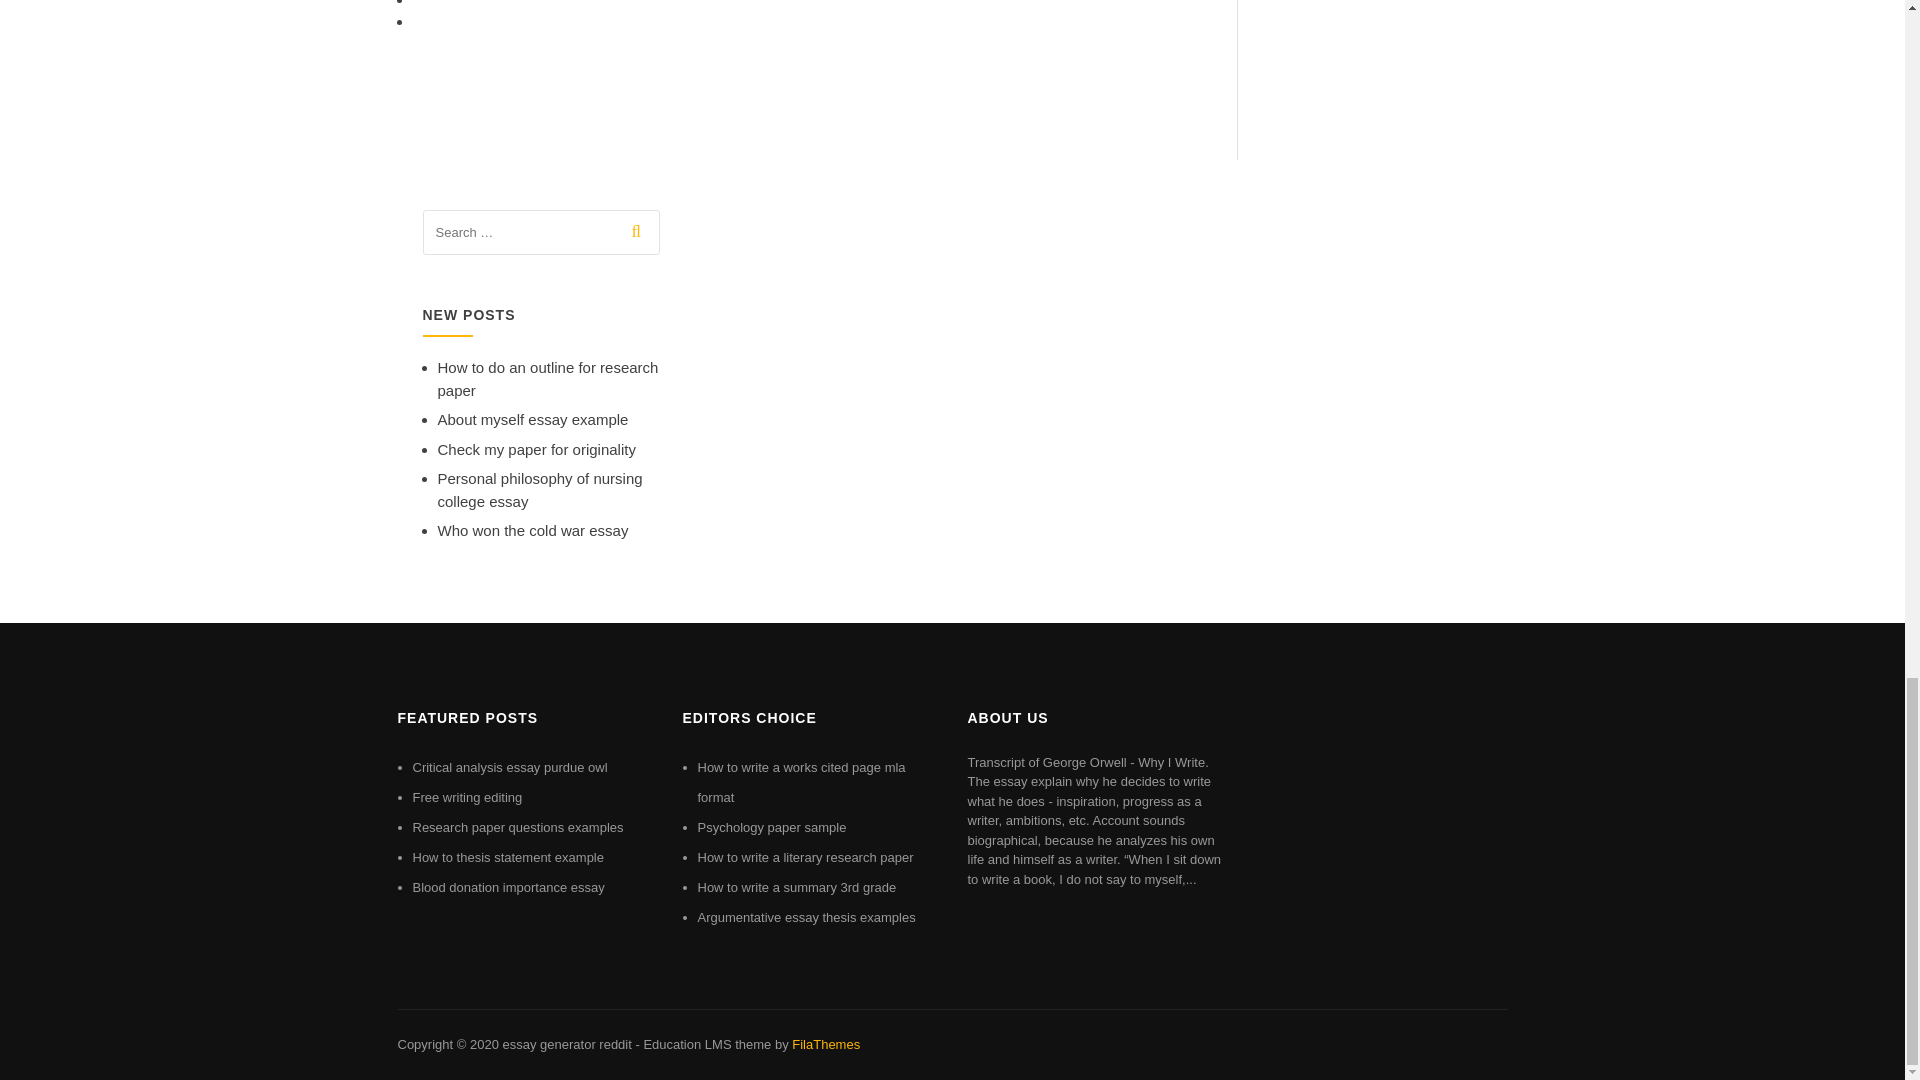 This screenshot has height=1080, width=1920. I want to click on How to do an outline for research paper, so click(548, 378).